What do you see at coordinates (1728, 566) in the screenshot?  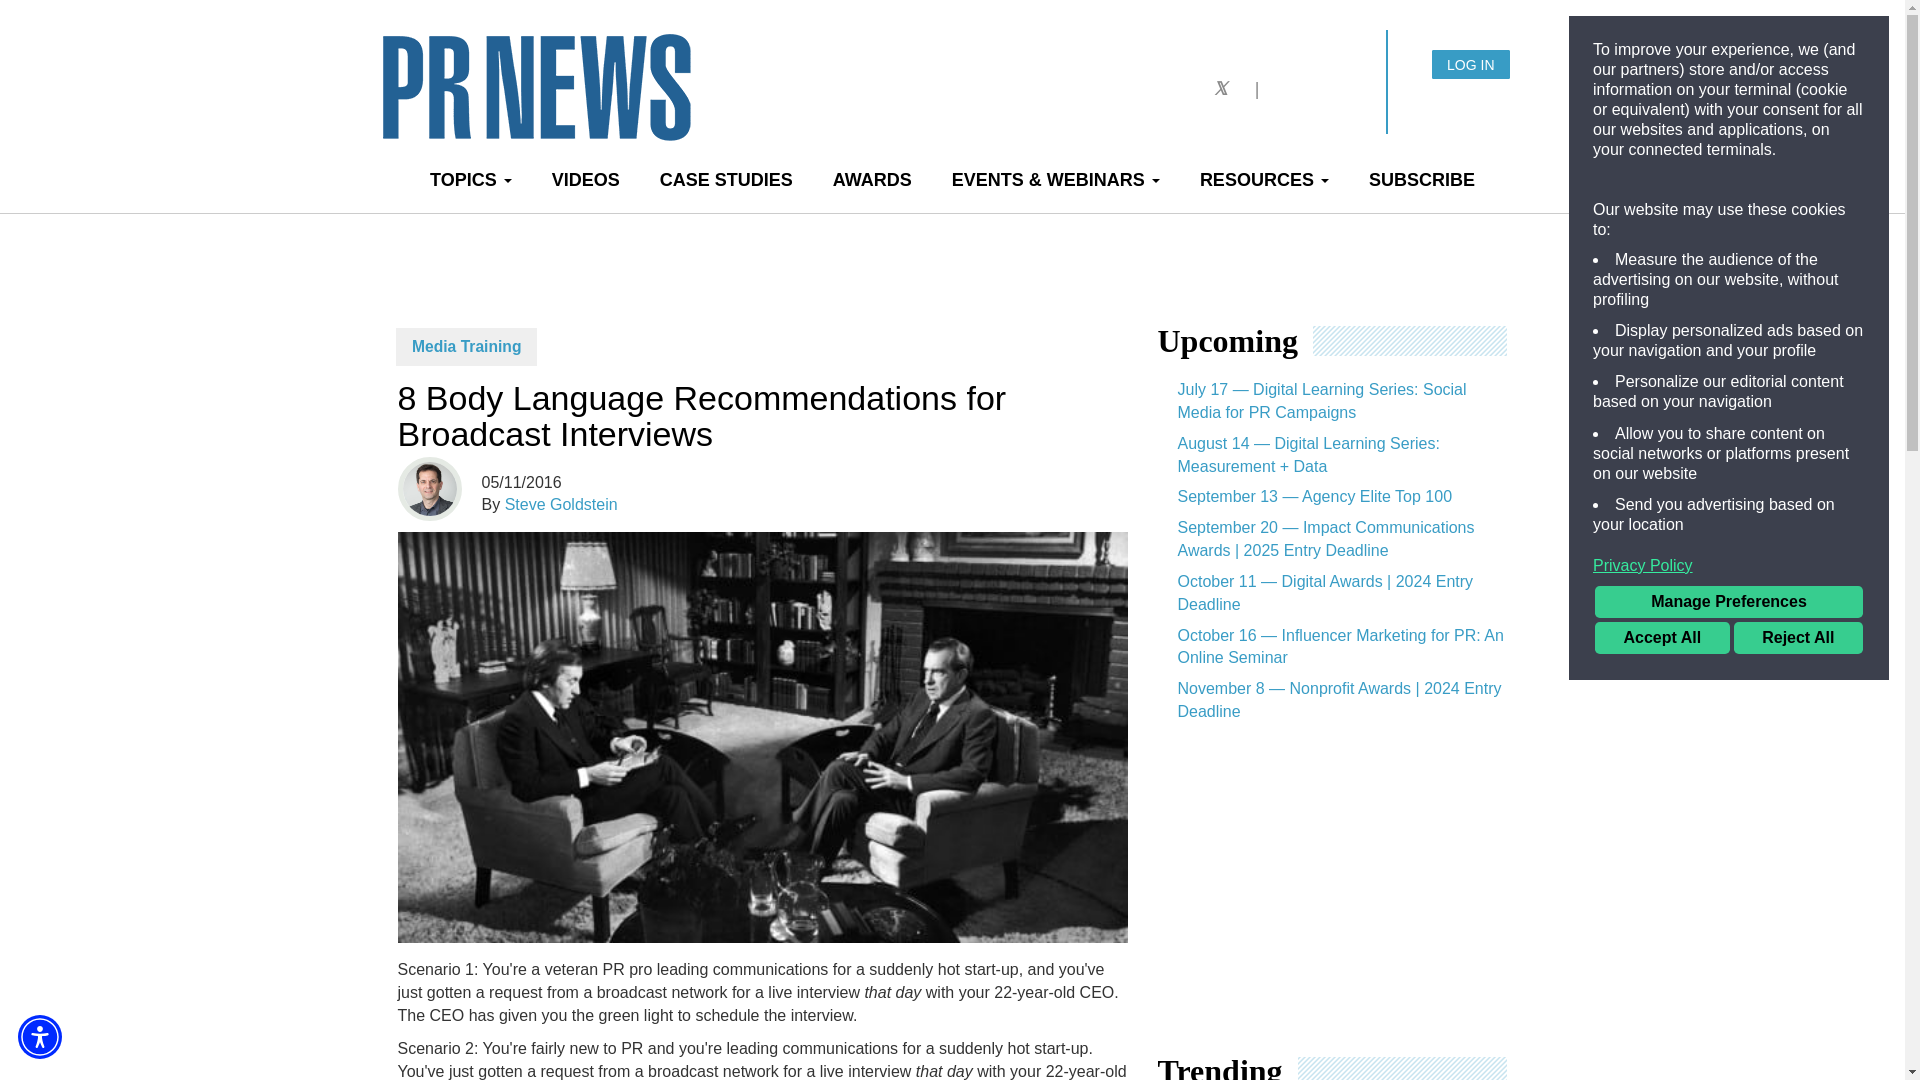 I see `Privacy Policy` at bounding box center [1728, 566].